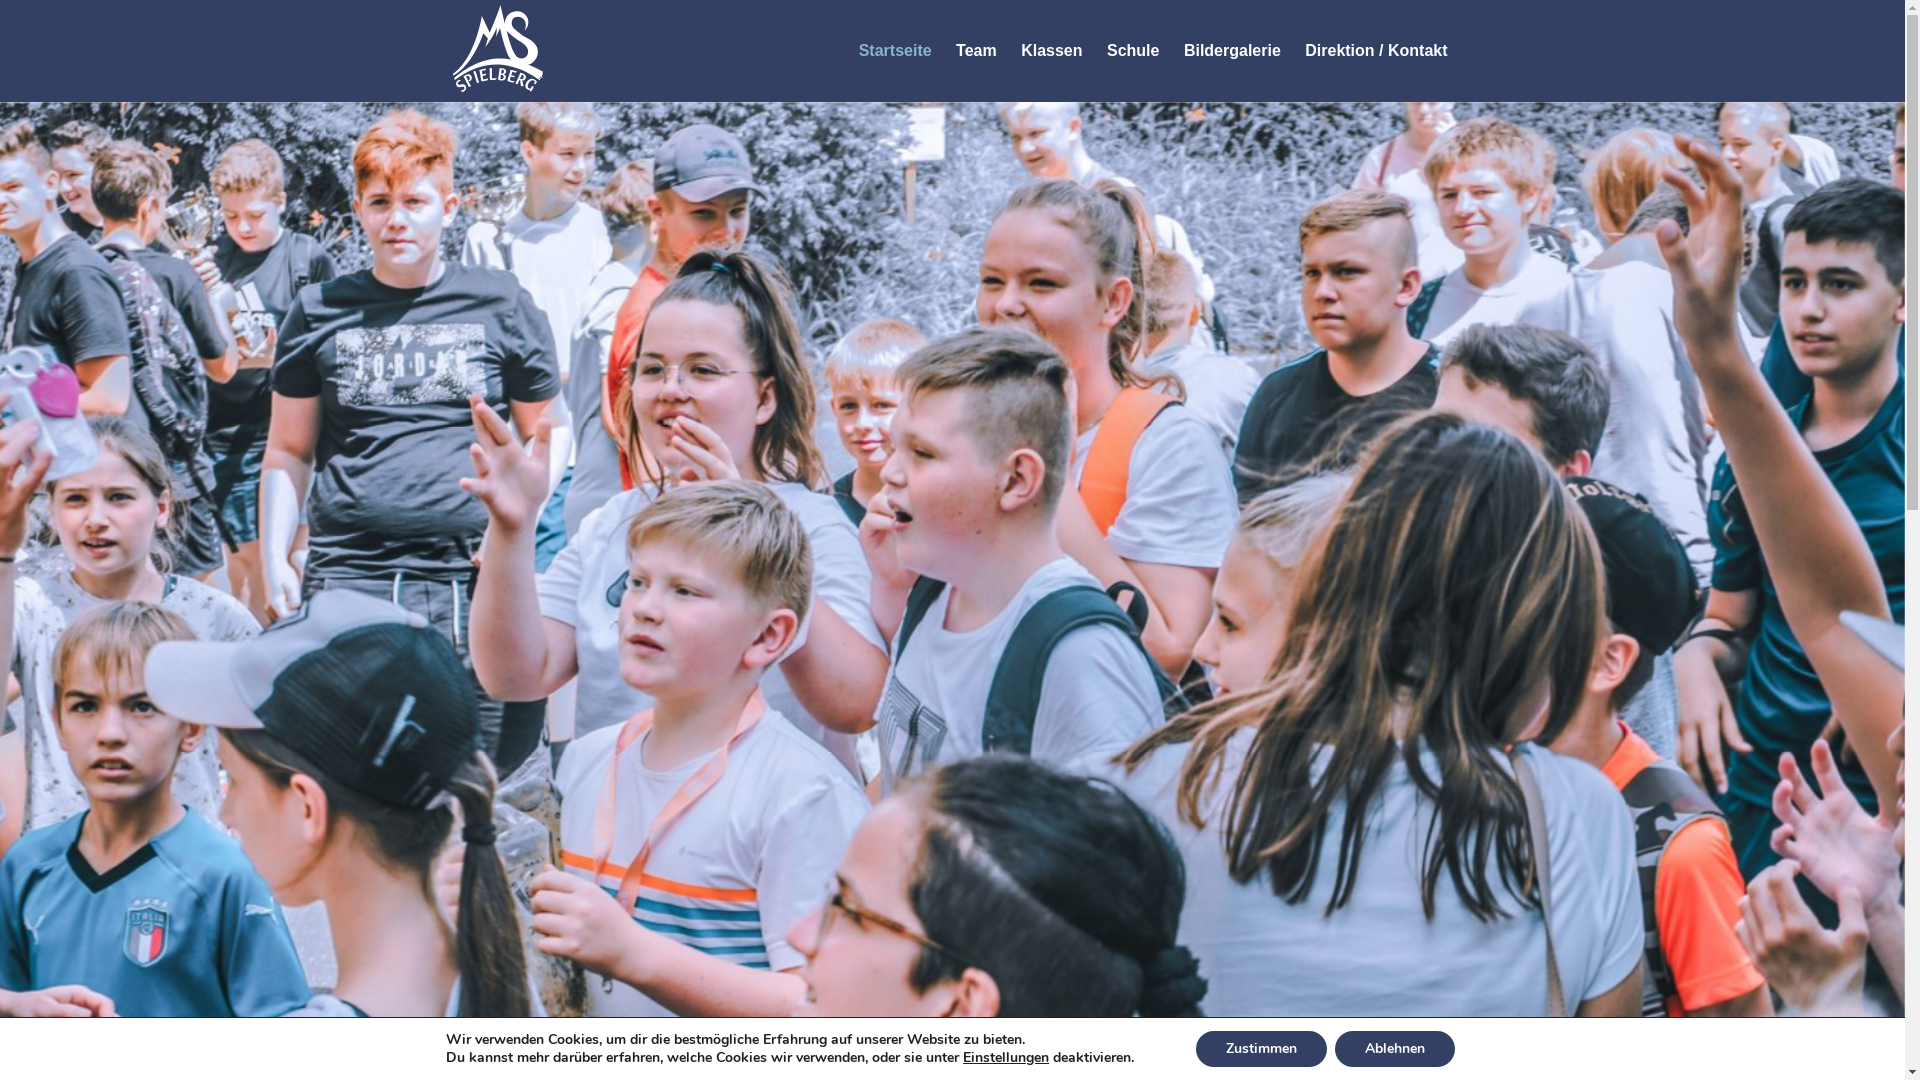 This screenshot has width=1920, height=1080. Describe the element at coordinates (1232, 51) in the screenshot. I see `Bildergalerie` at that location.